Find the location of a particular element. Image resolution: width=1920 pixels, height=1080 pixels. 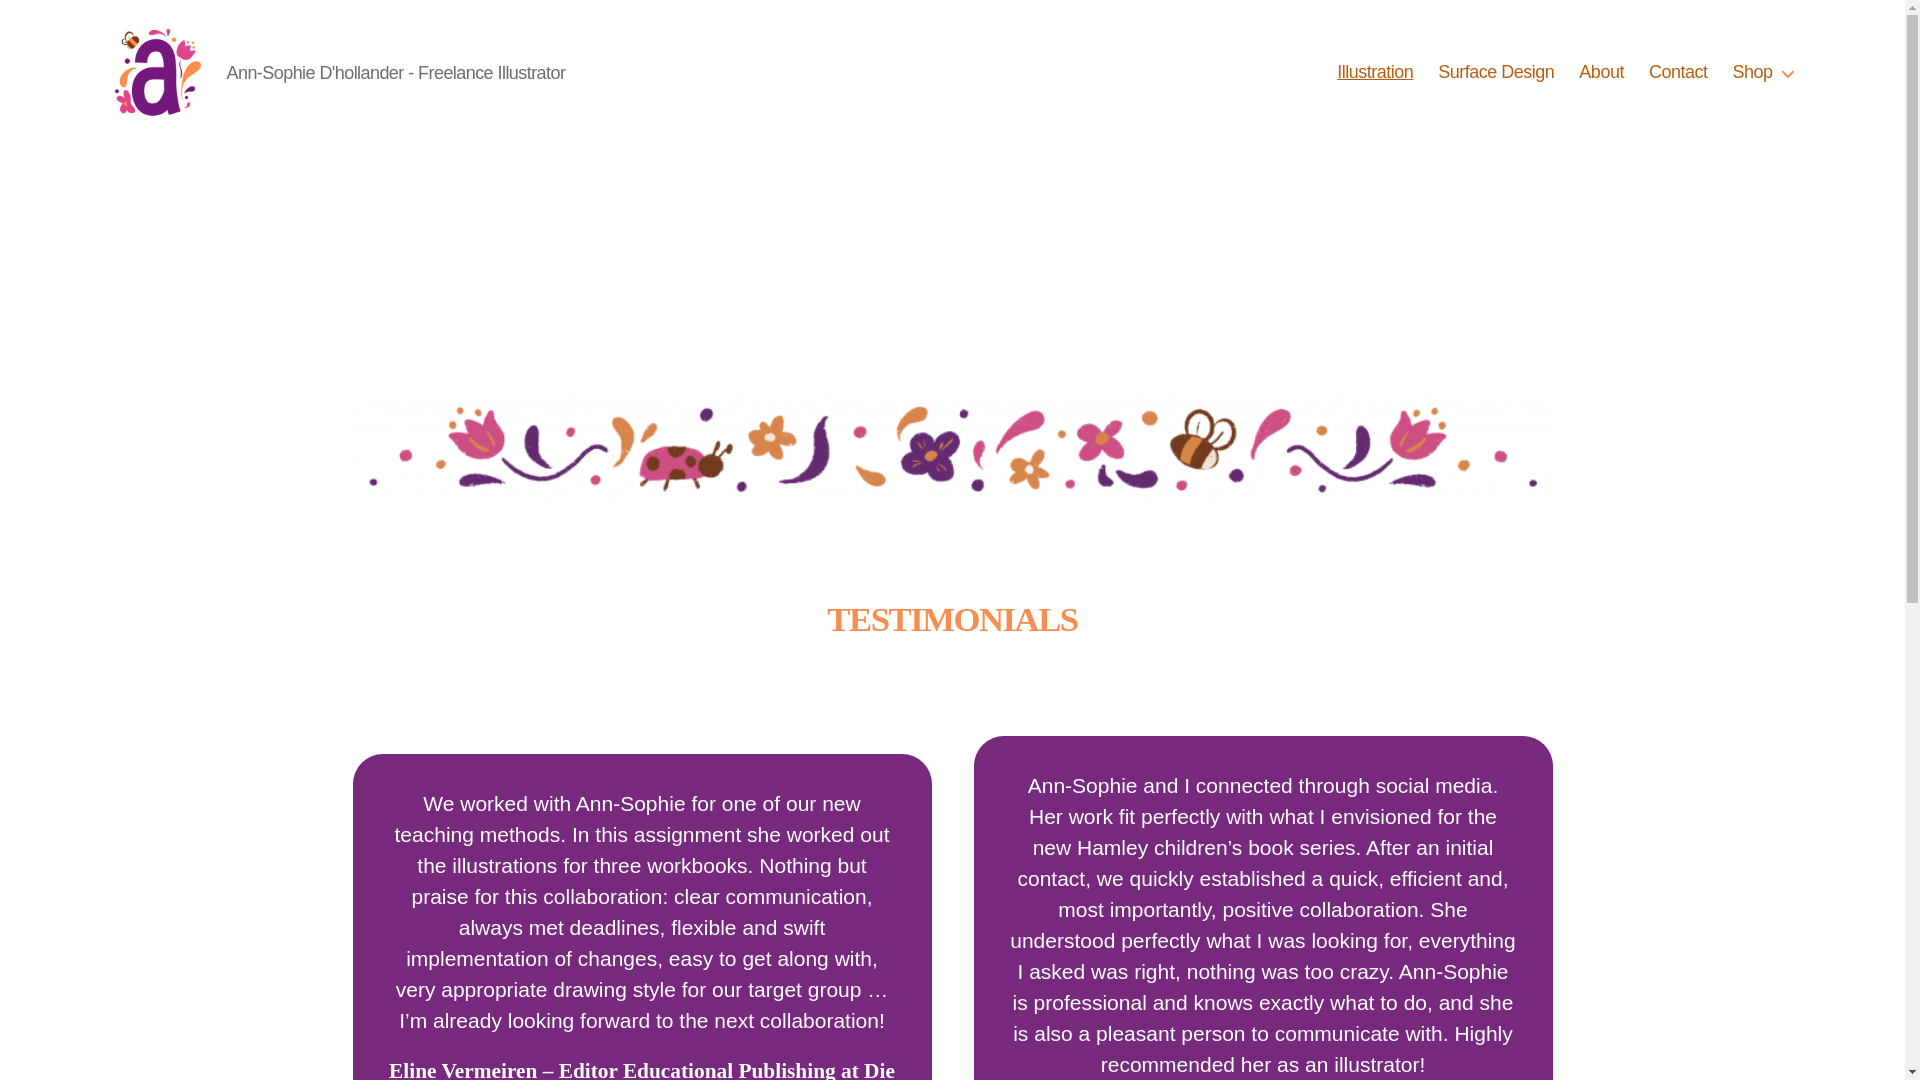

Surface Design is located at coordinates (1496, 73).